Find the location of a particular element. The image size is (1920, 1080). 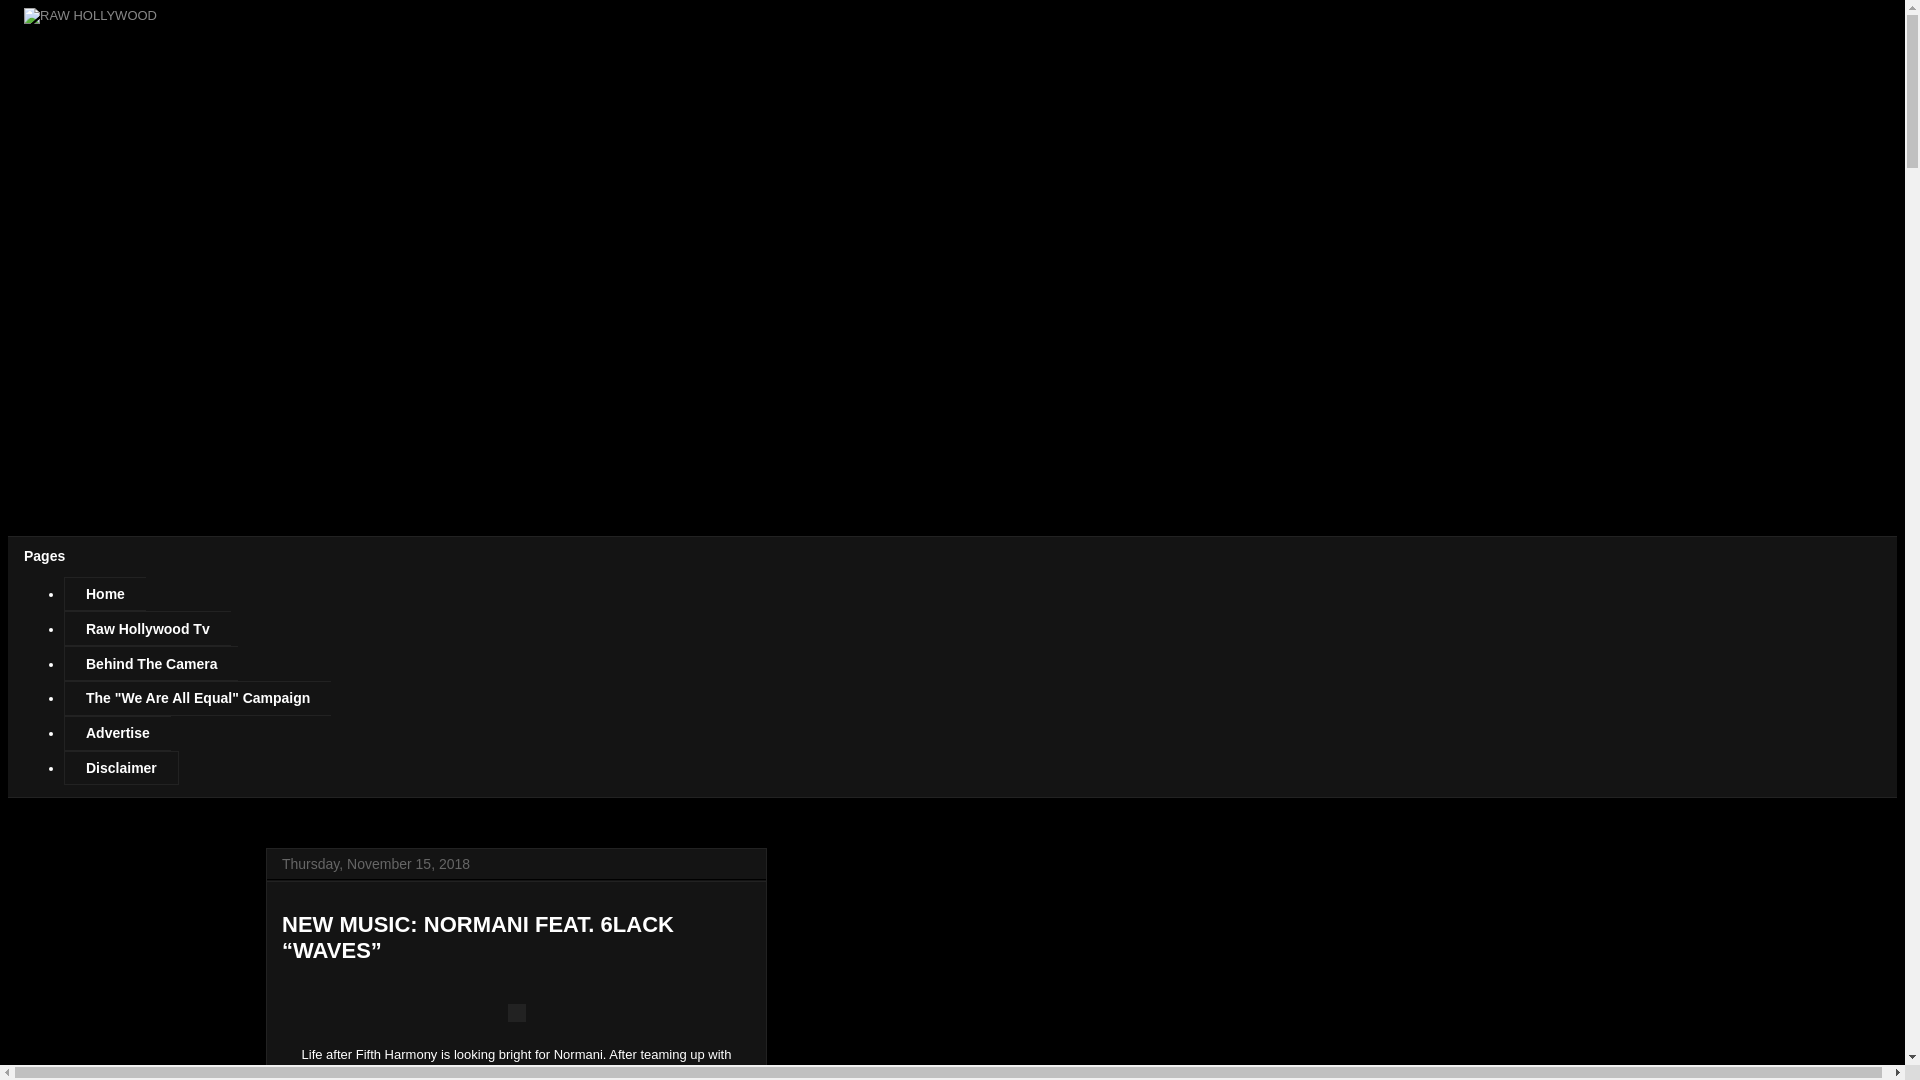

Advertise is located at coordinates (116, 733).